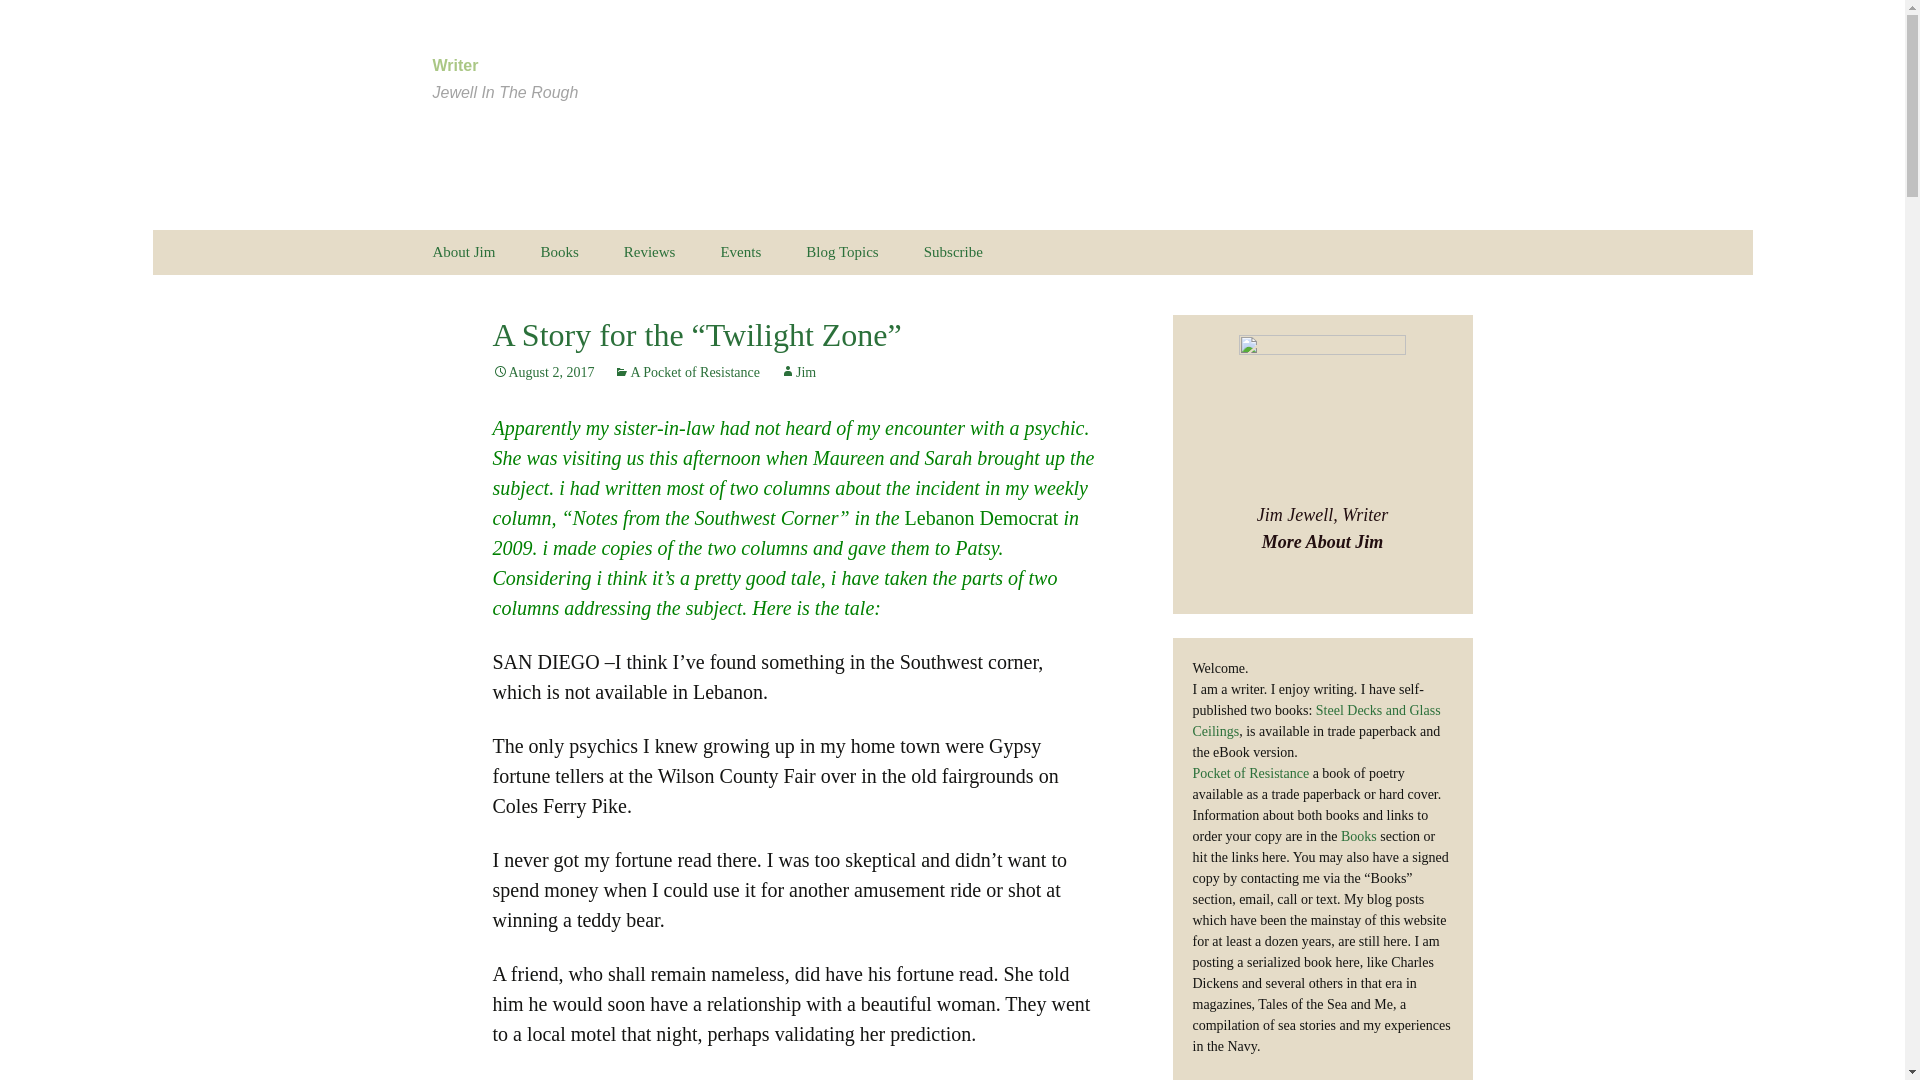  I want to click on Steel Decks and Glass Ceilings, so click(1250, 772).